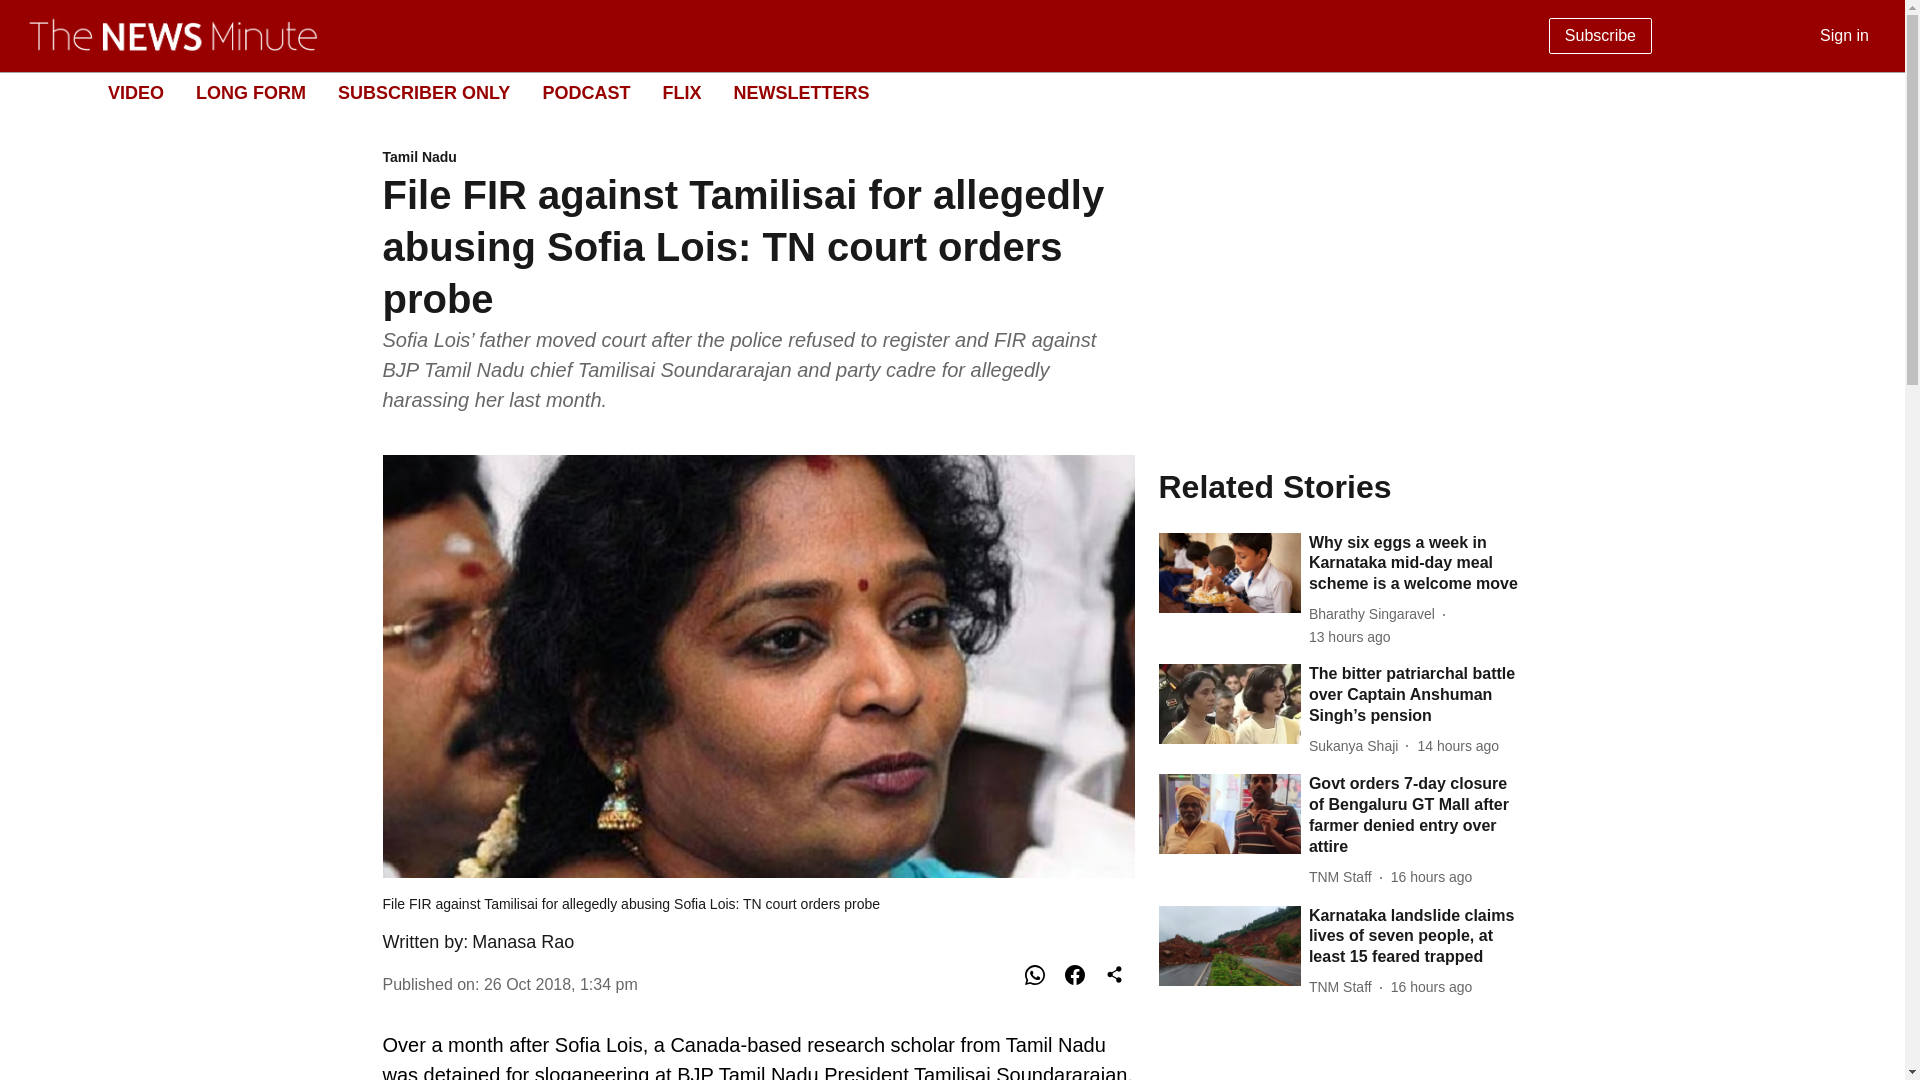 This screenshot has height=1080, width=1920. I want to click on 2018-10-26 05:34, so click(560, 984).